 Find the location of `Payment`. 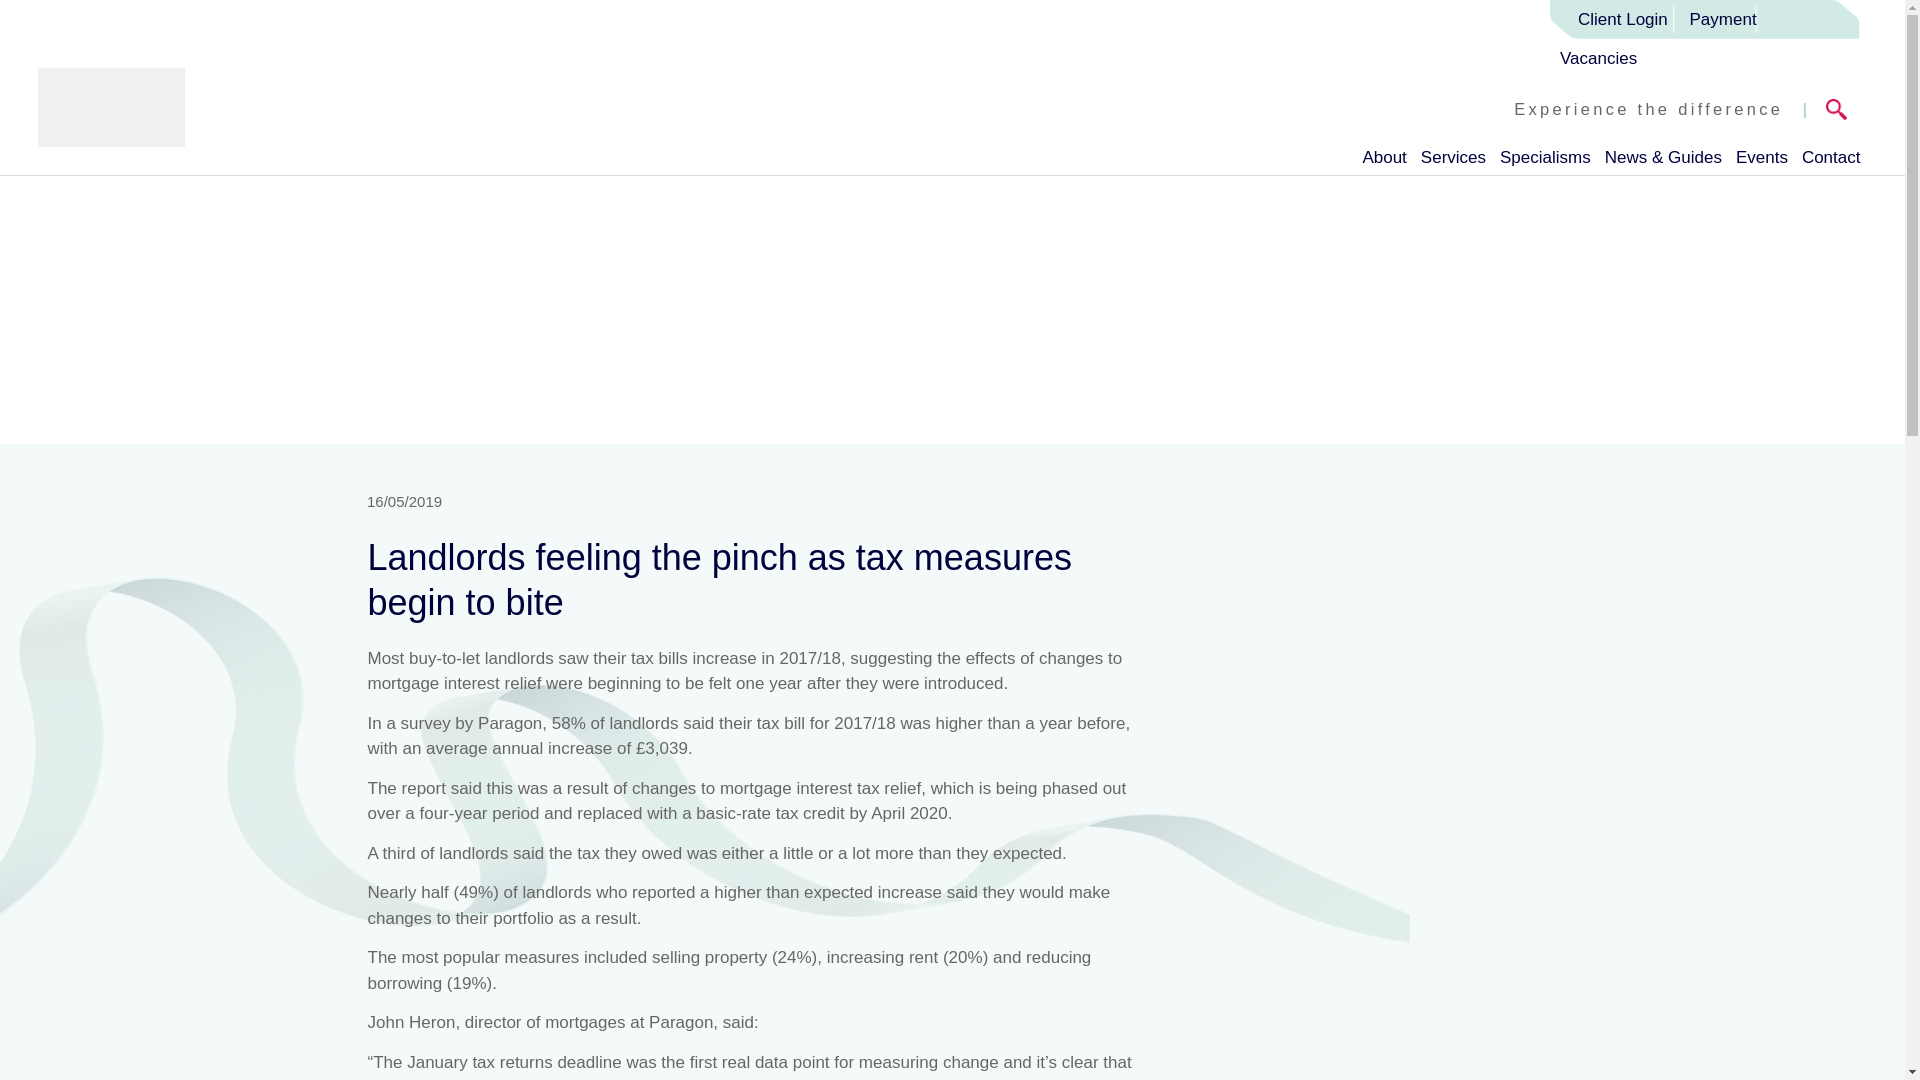

Payment is located at coordinates (1724, 19).